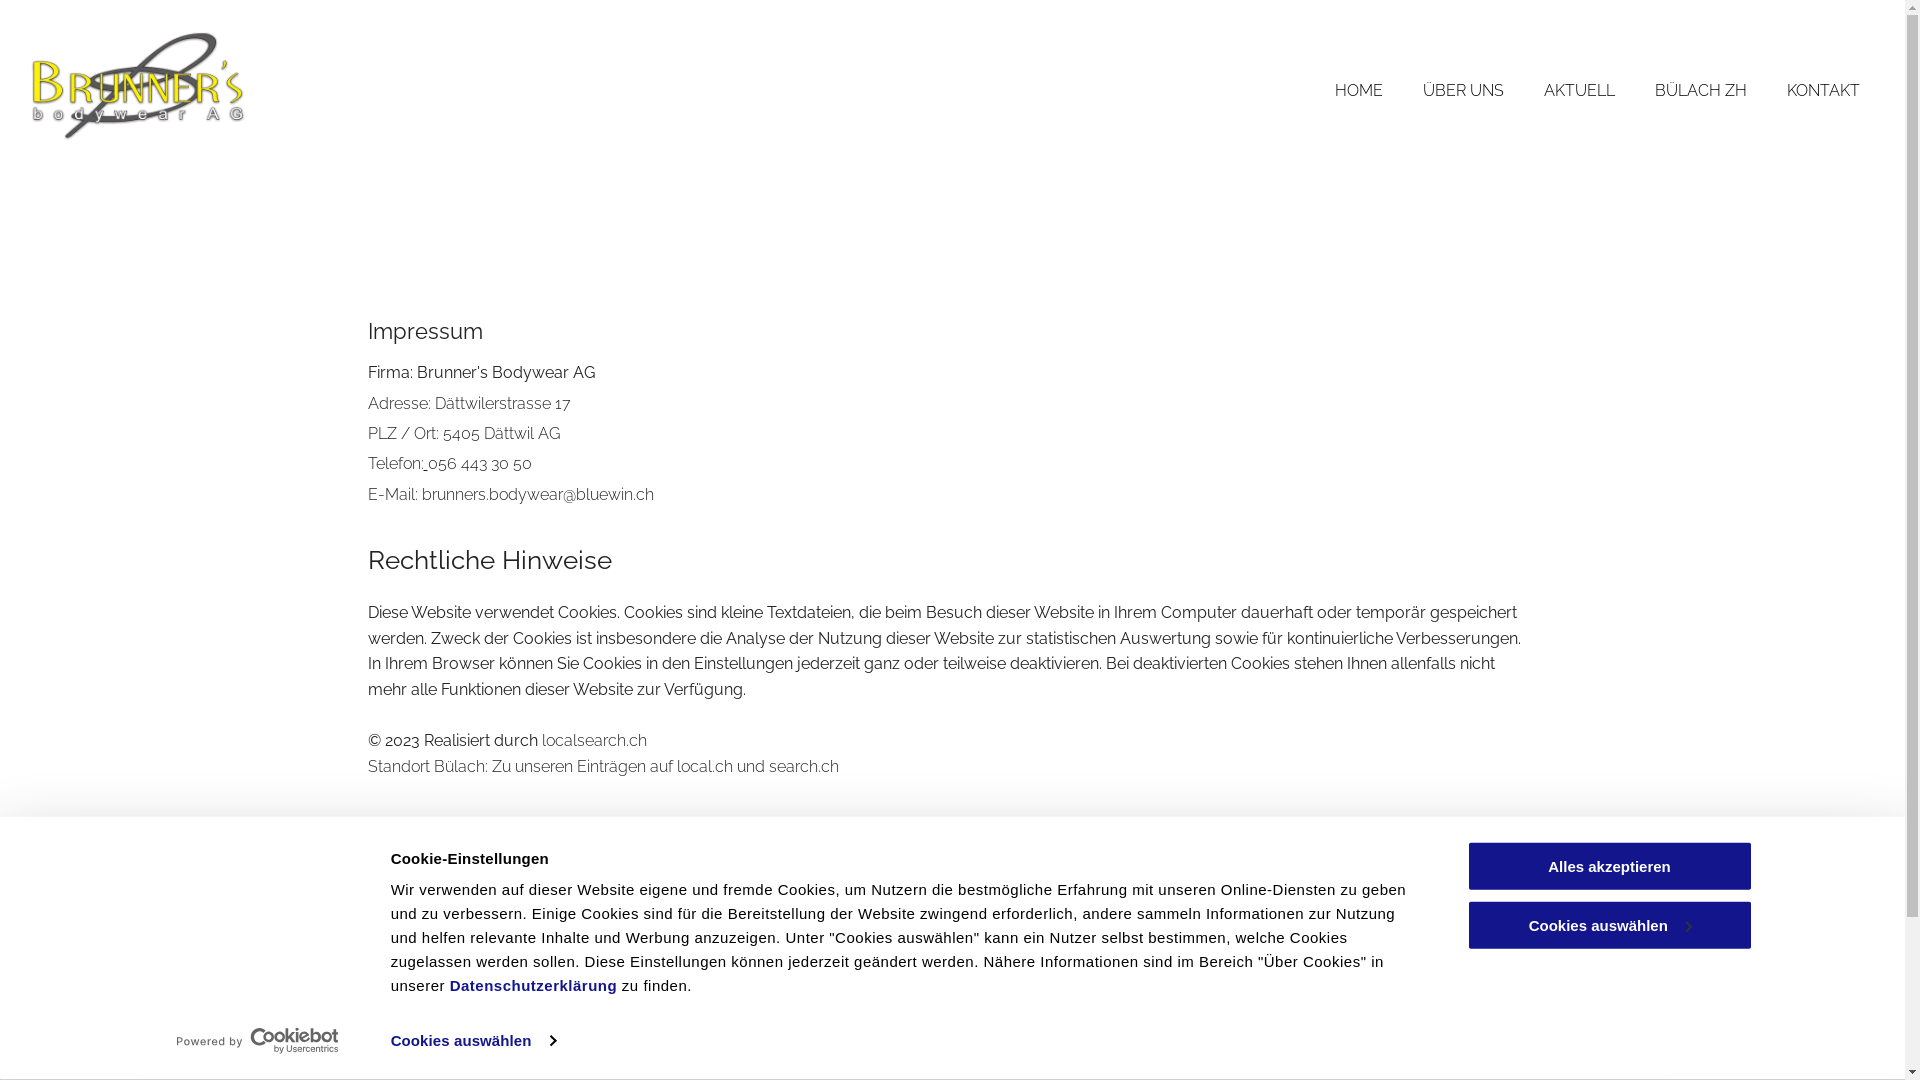  Describe the element at coordinates (594, 740) in the screenshot. I see `localsearch.ch` at that location.